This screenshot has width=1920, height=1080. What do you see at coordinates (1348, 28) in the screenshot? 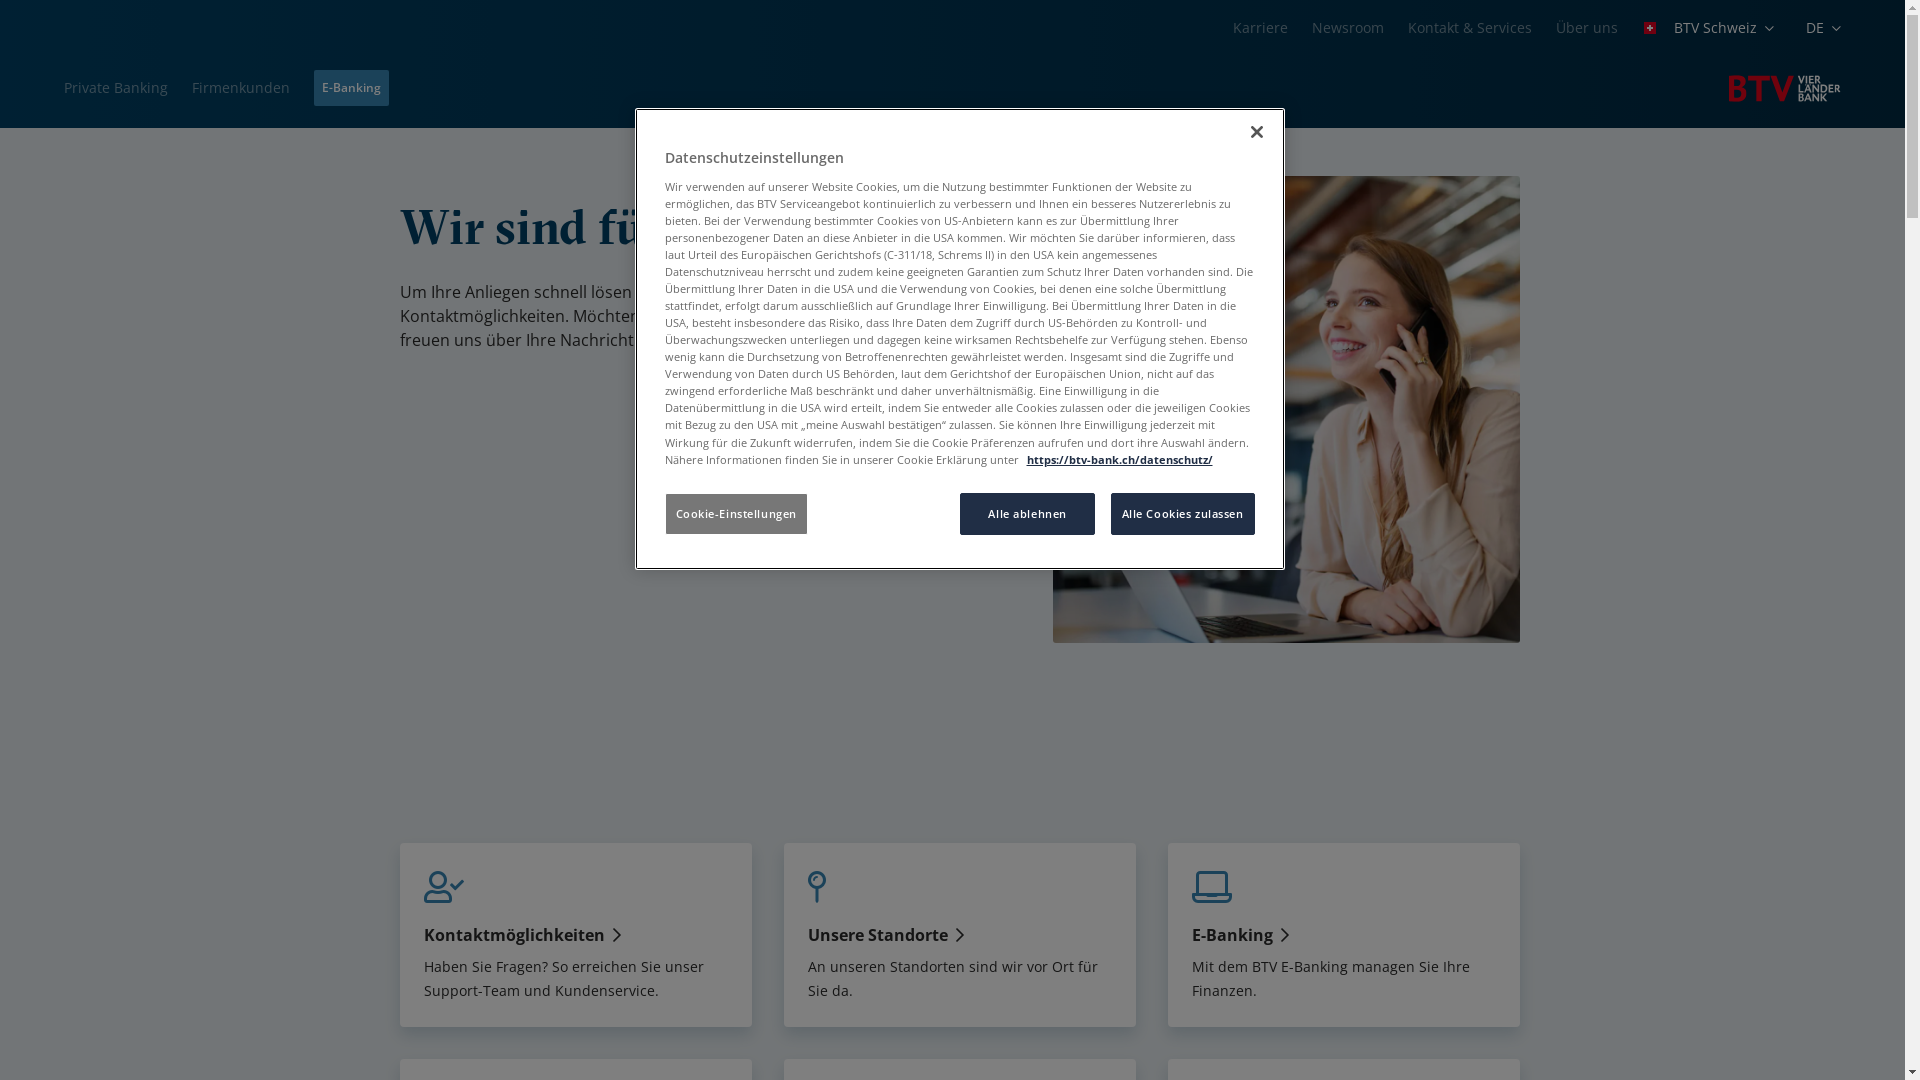
I see `Newsroom` at bounding box center [1348, 28].